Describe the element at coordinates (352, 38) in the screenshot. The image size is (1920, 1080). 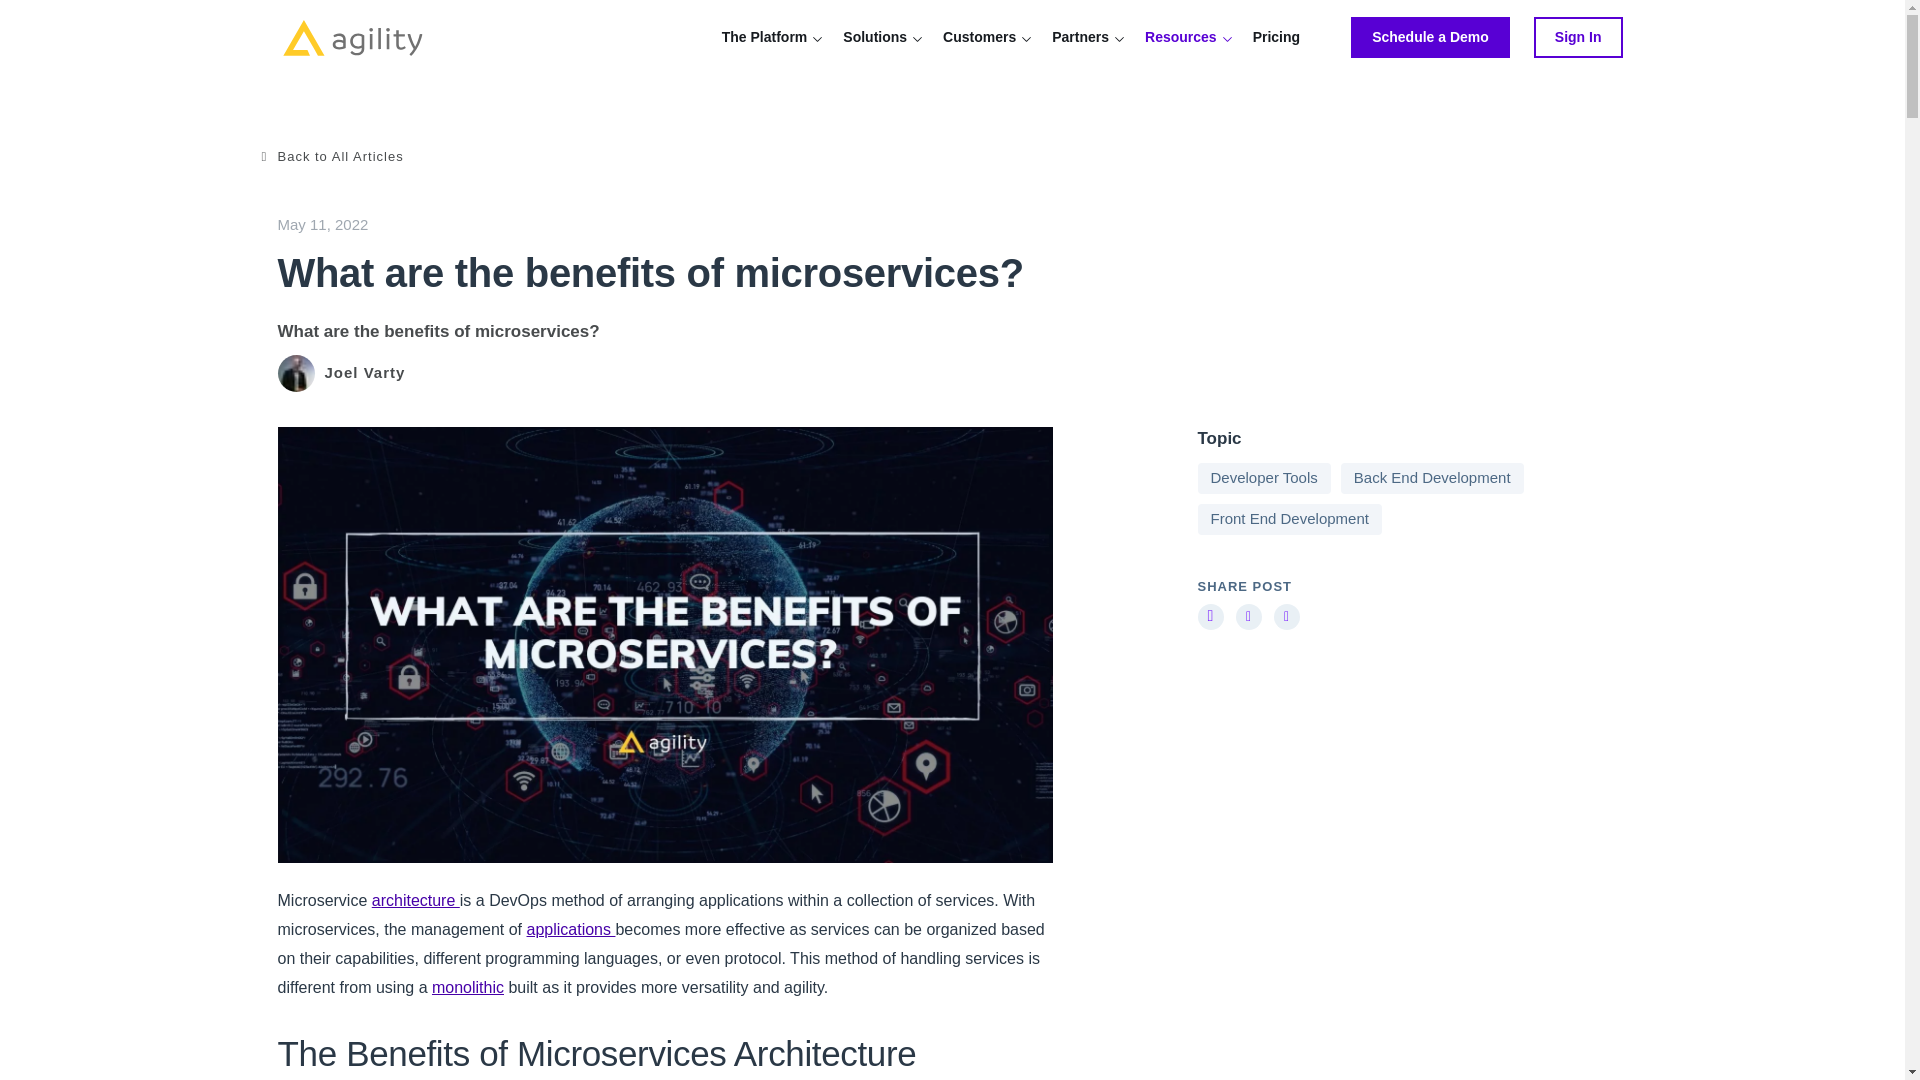
I see `Agility` at that location.